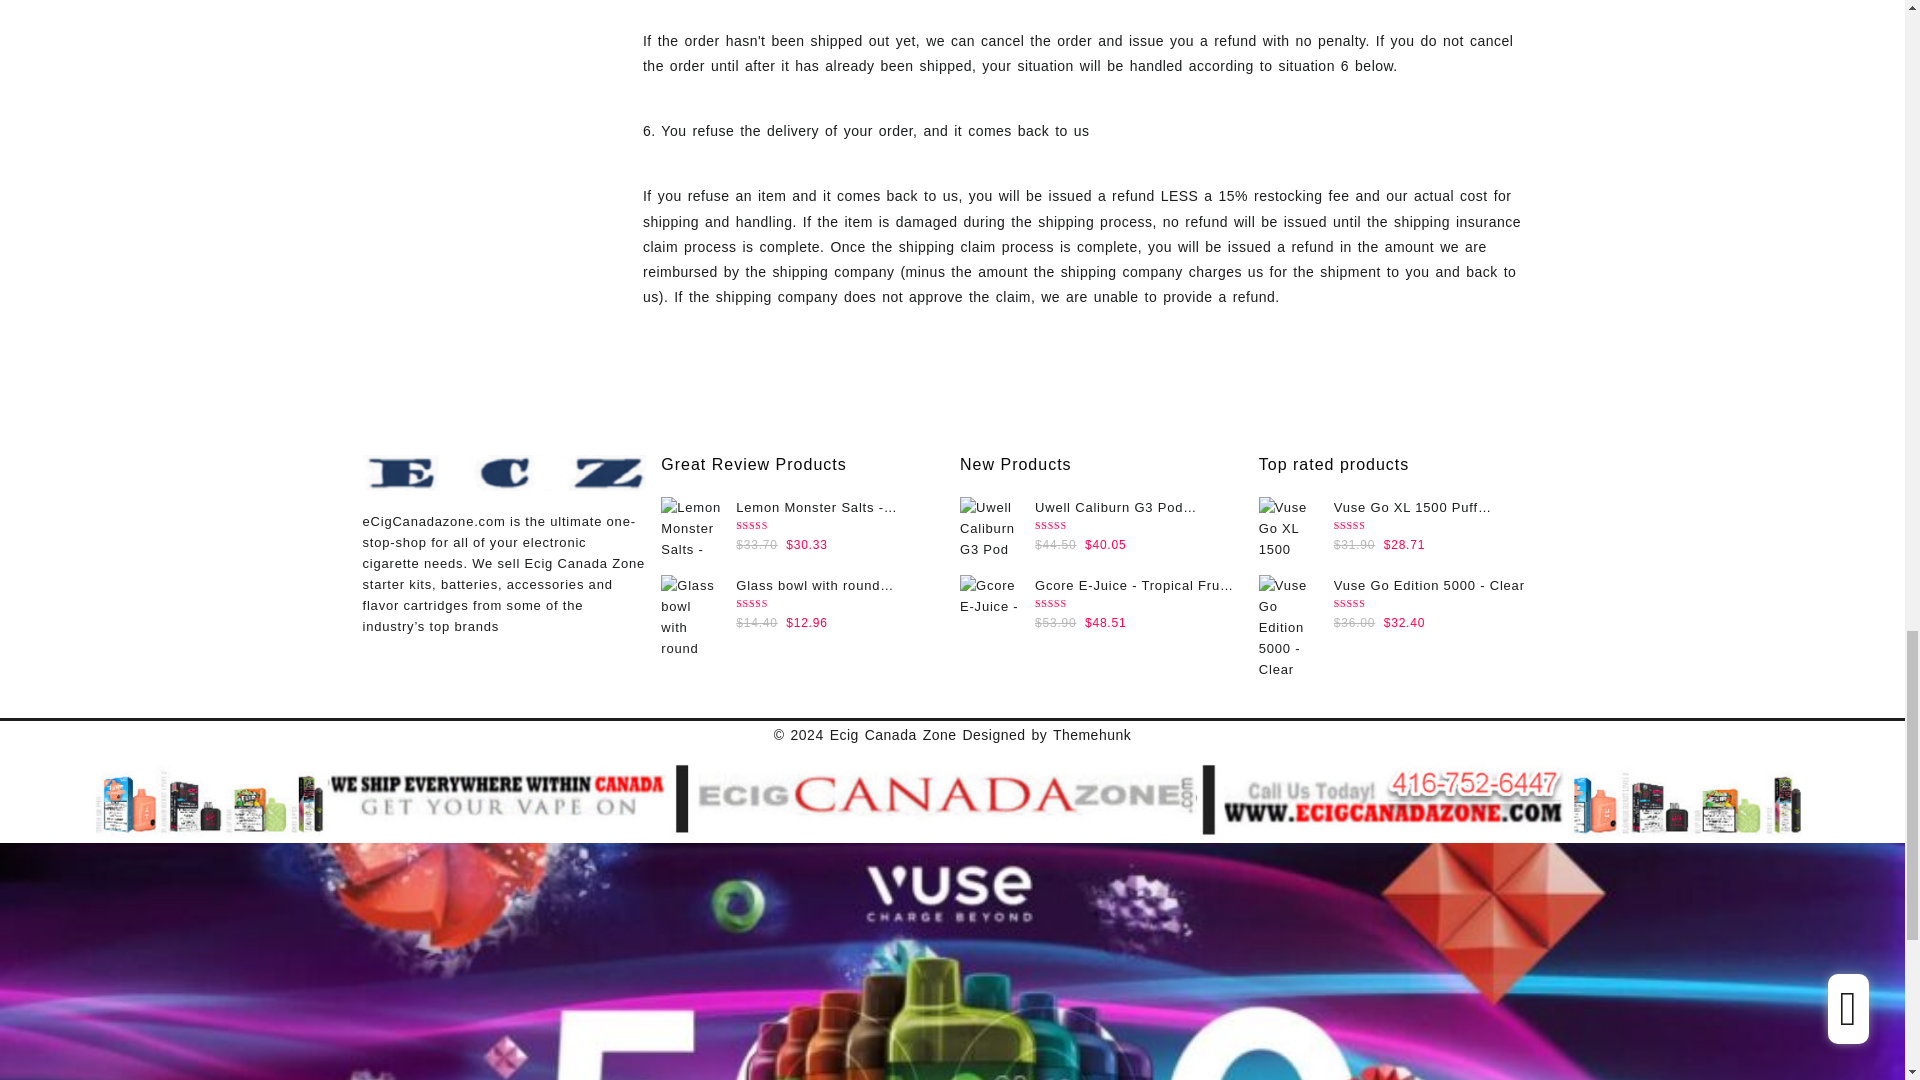 The height and width of the screenshot is (1080, 1920). What do you see at coordinates (690, 526) in the screenshot?
I see `Lemon Monster Salts - Blueberry Lemon` at bounding box center [690, 526].